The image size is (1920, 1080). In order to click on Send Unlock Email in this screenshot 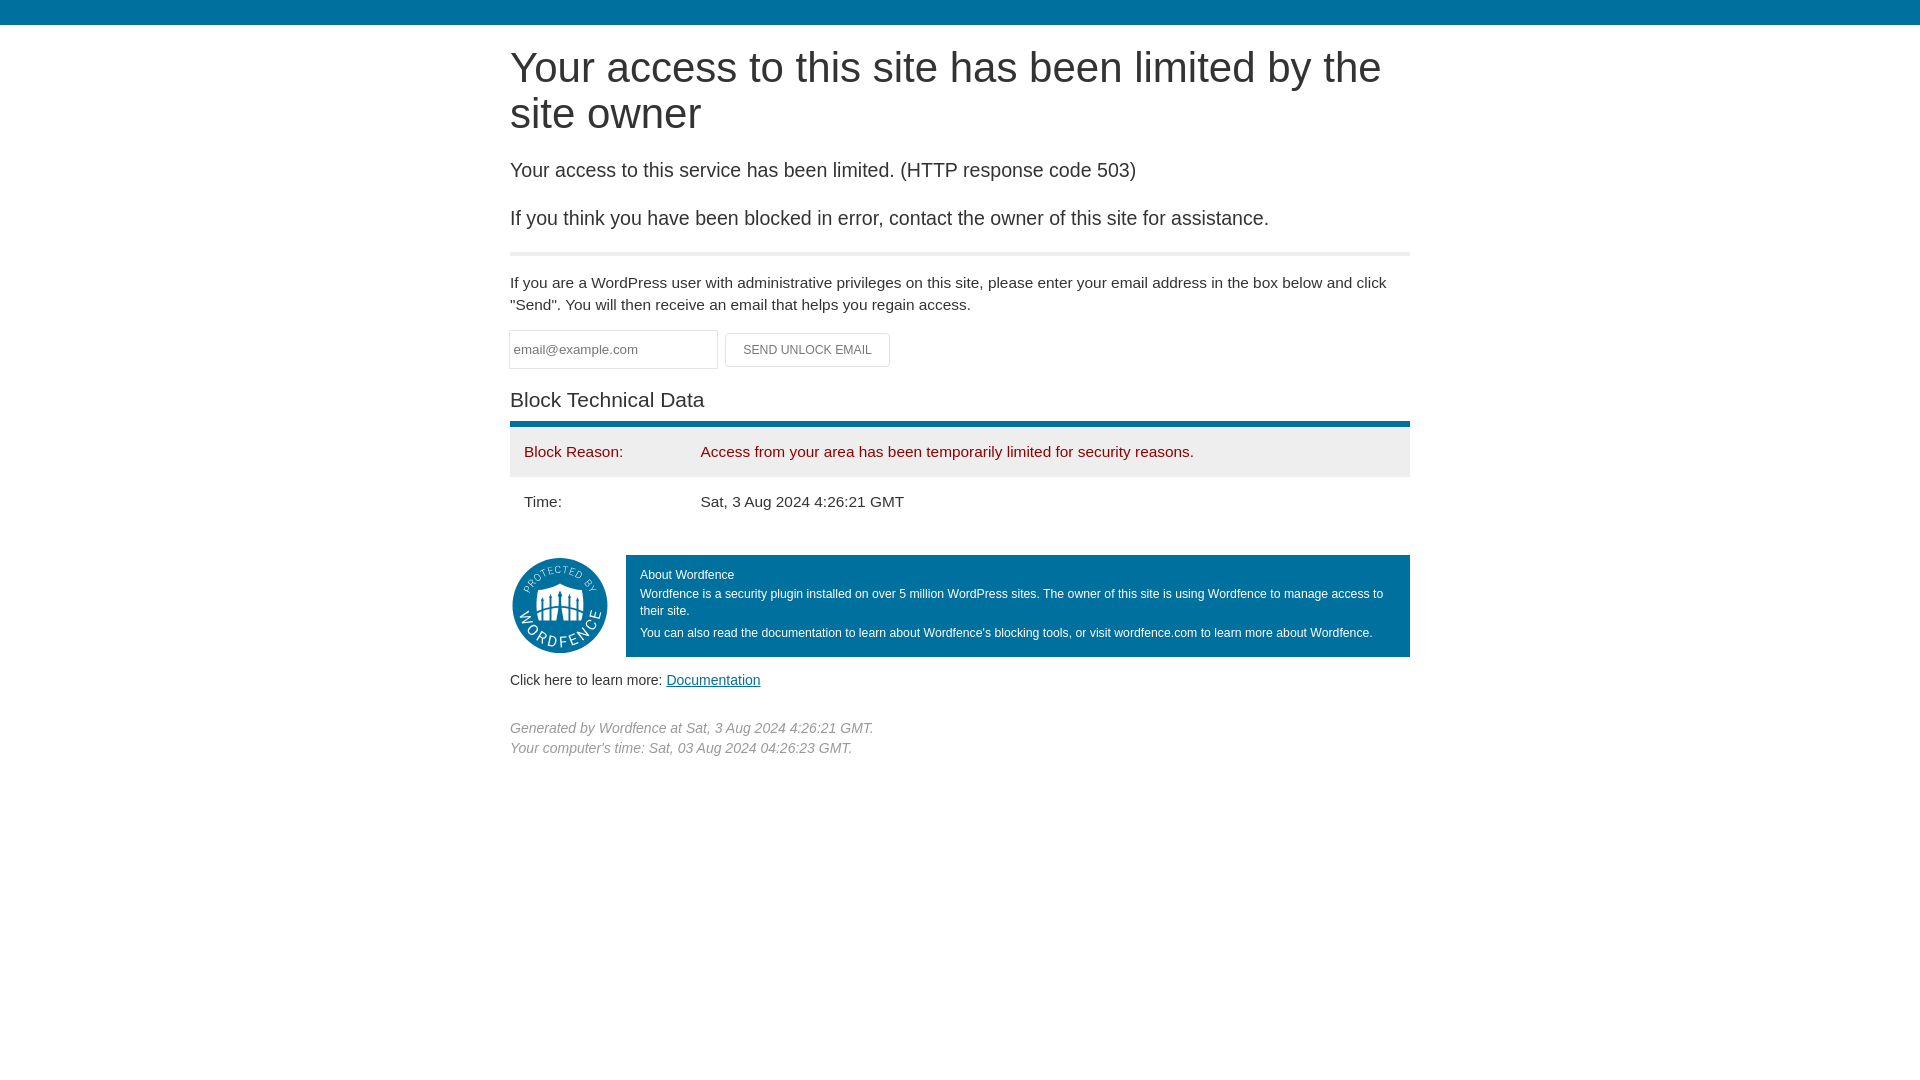, I will do `click(808, 350)`.